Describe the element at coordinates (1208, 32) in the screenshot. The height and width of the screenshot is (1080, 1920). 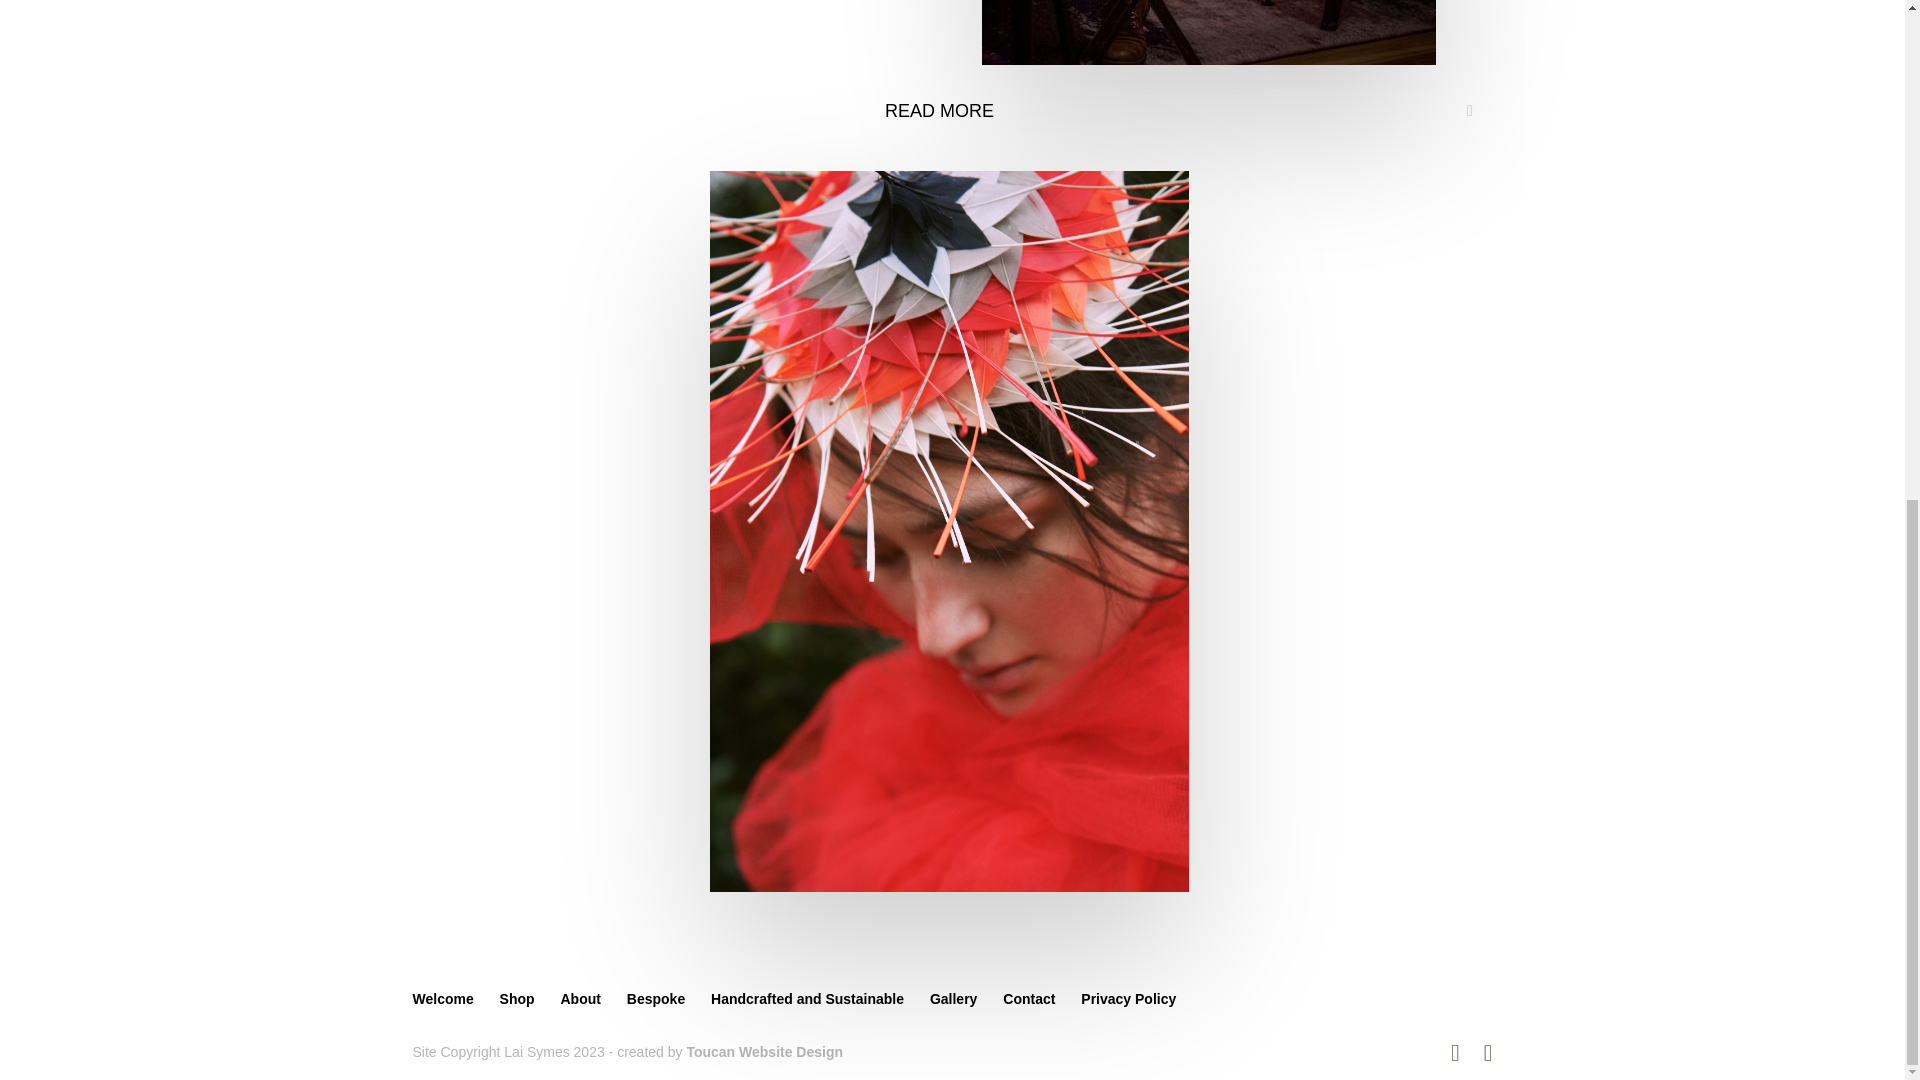
I see `About me image` at that location.